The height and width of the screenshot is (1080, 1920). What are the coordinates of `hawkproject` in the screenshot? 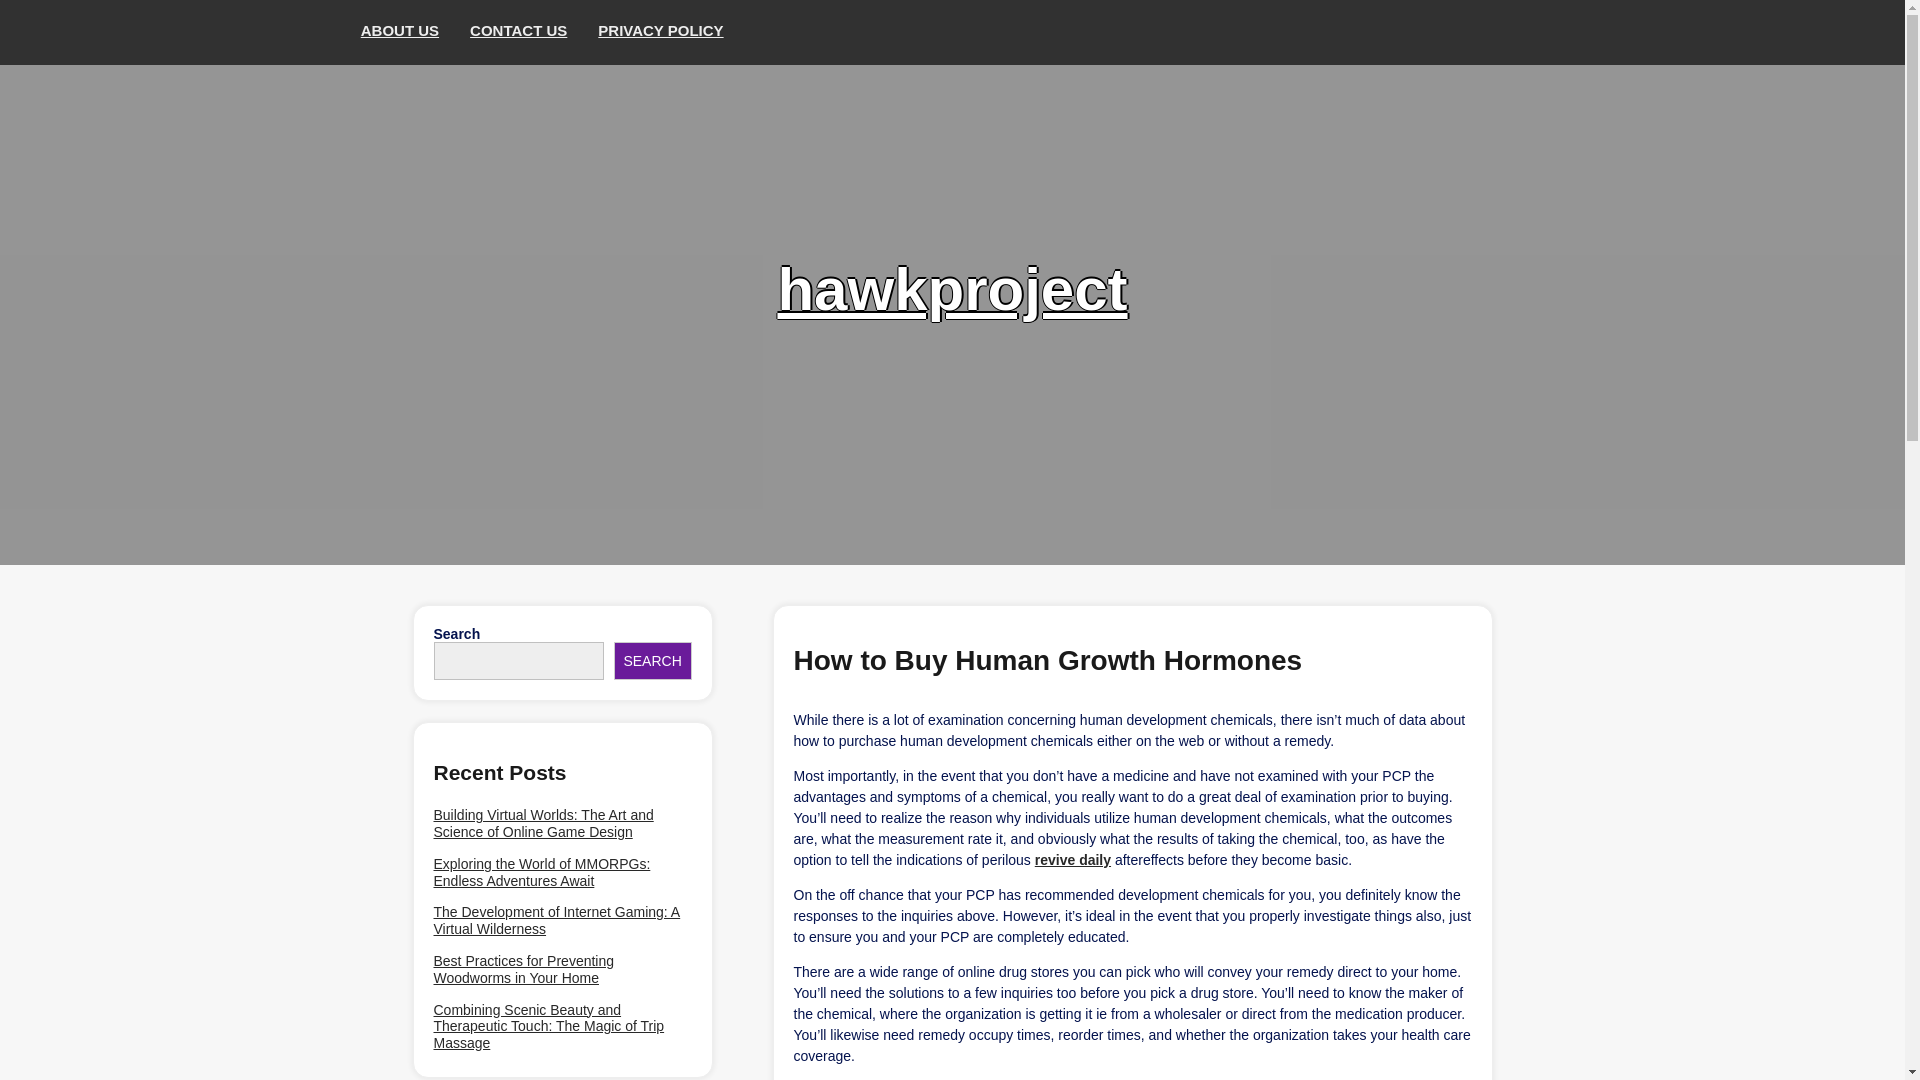 It's located at (952, 288).